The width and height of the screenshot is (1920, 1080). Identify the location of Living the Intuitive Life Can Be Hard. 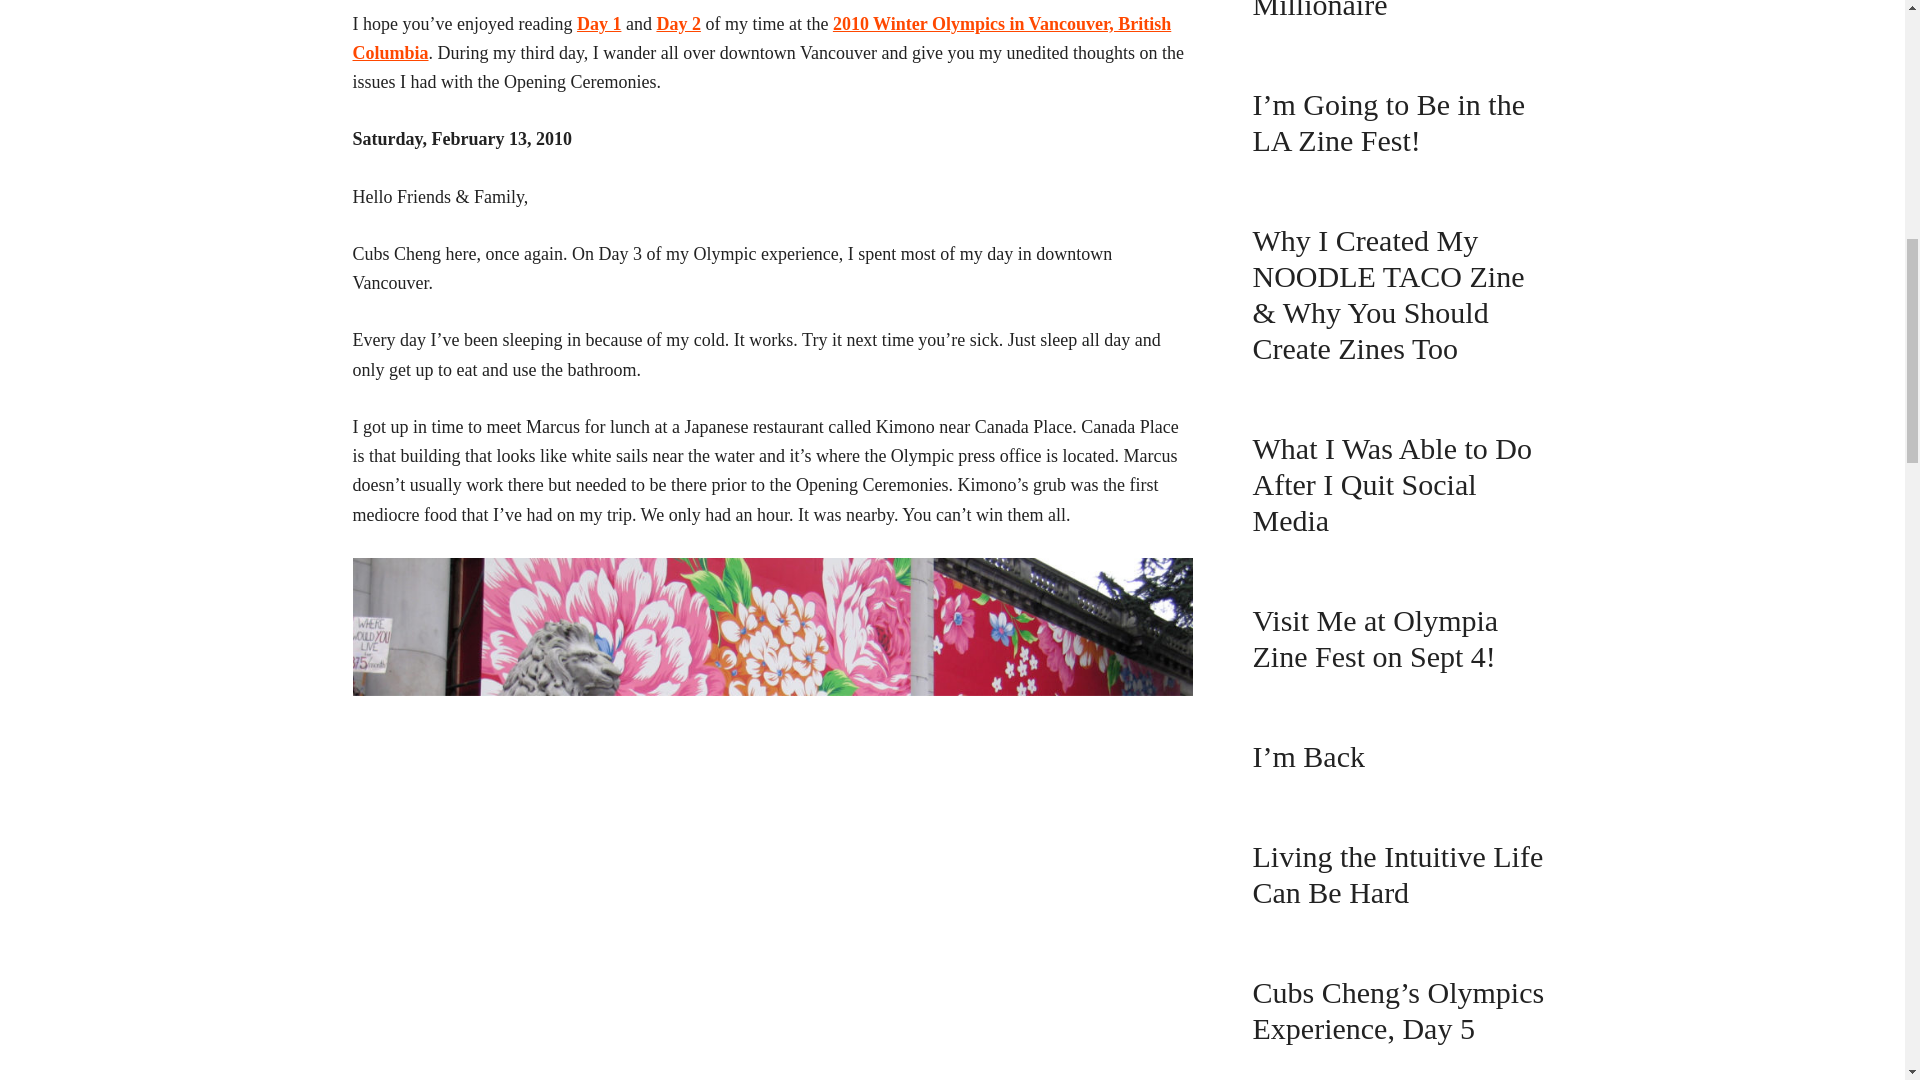
(1397, 874).